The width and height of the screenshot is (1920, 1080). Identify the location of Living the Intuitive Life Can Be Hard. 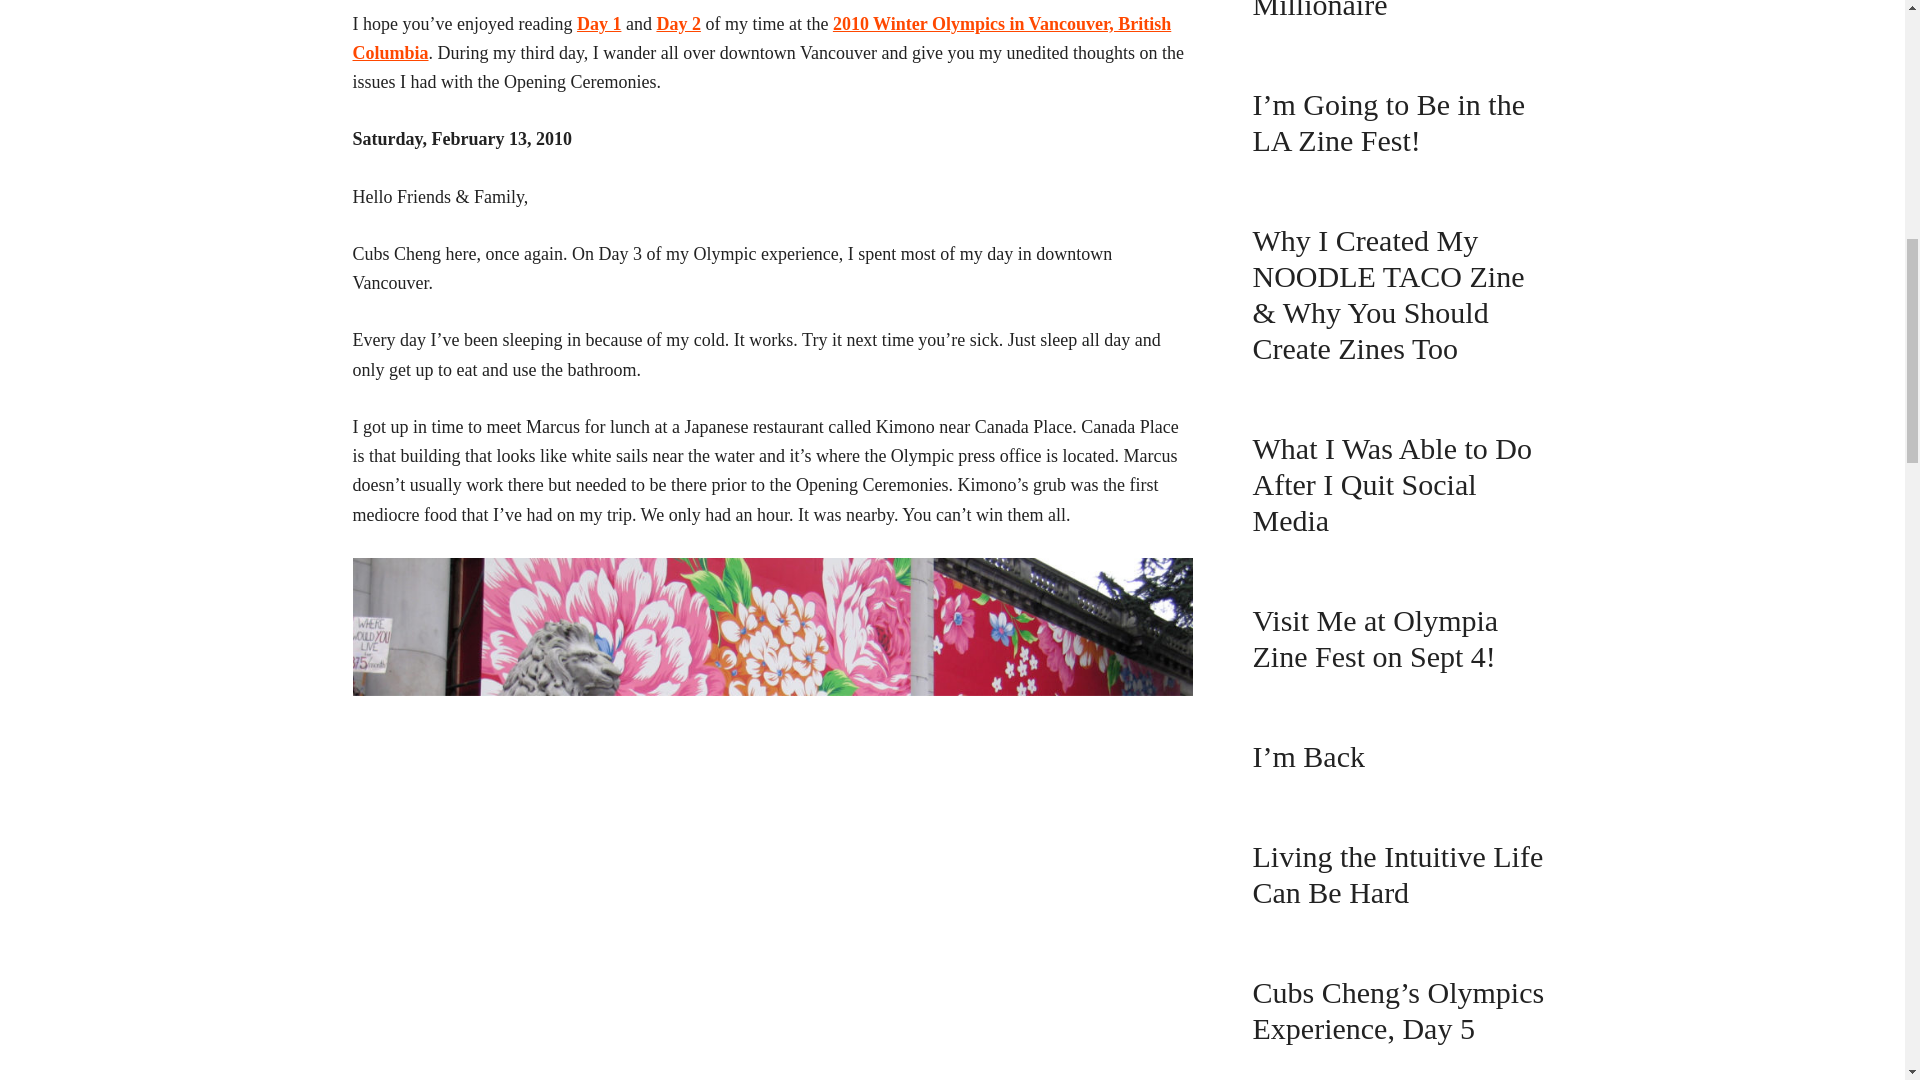
(1397, 874).